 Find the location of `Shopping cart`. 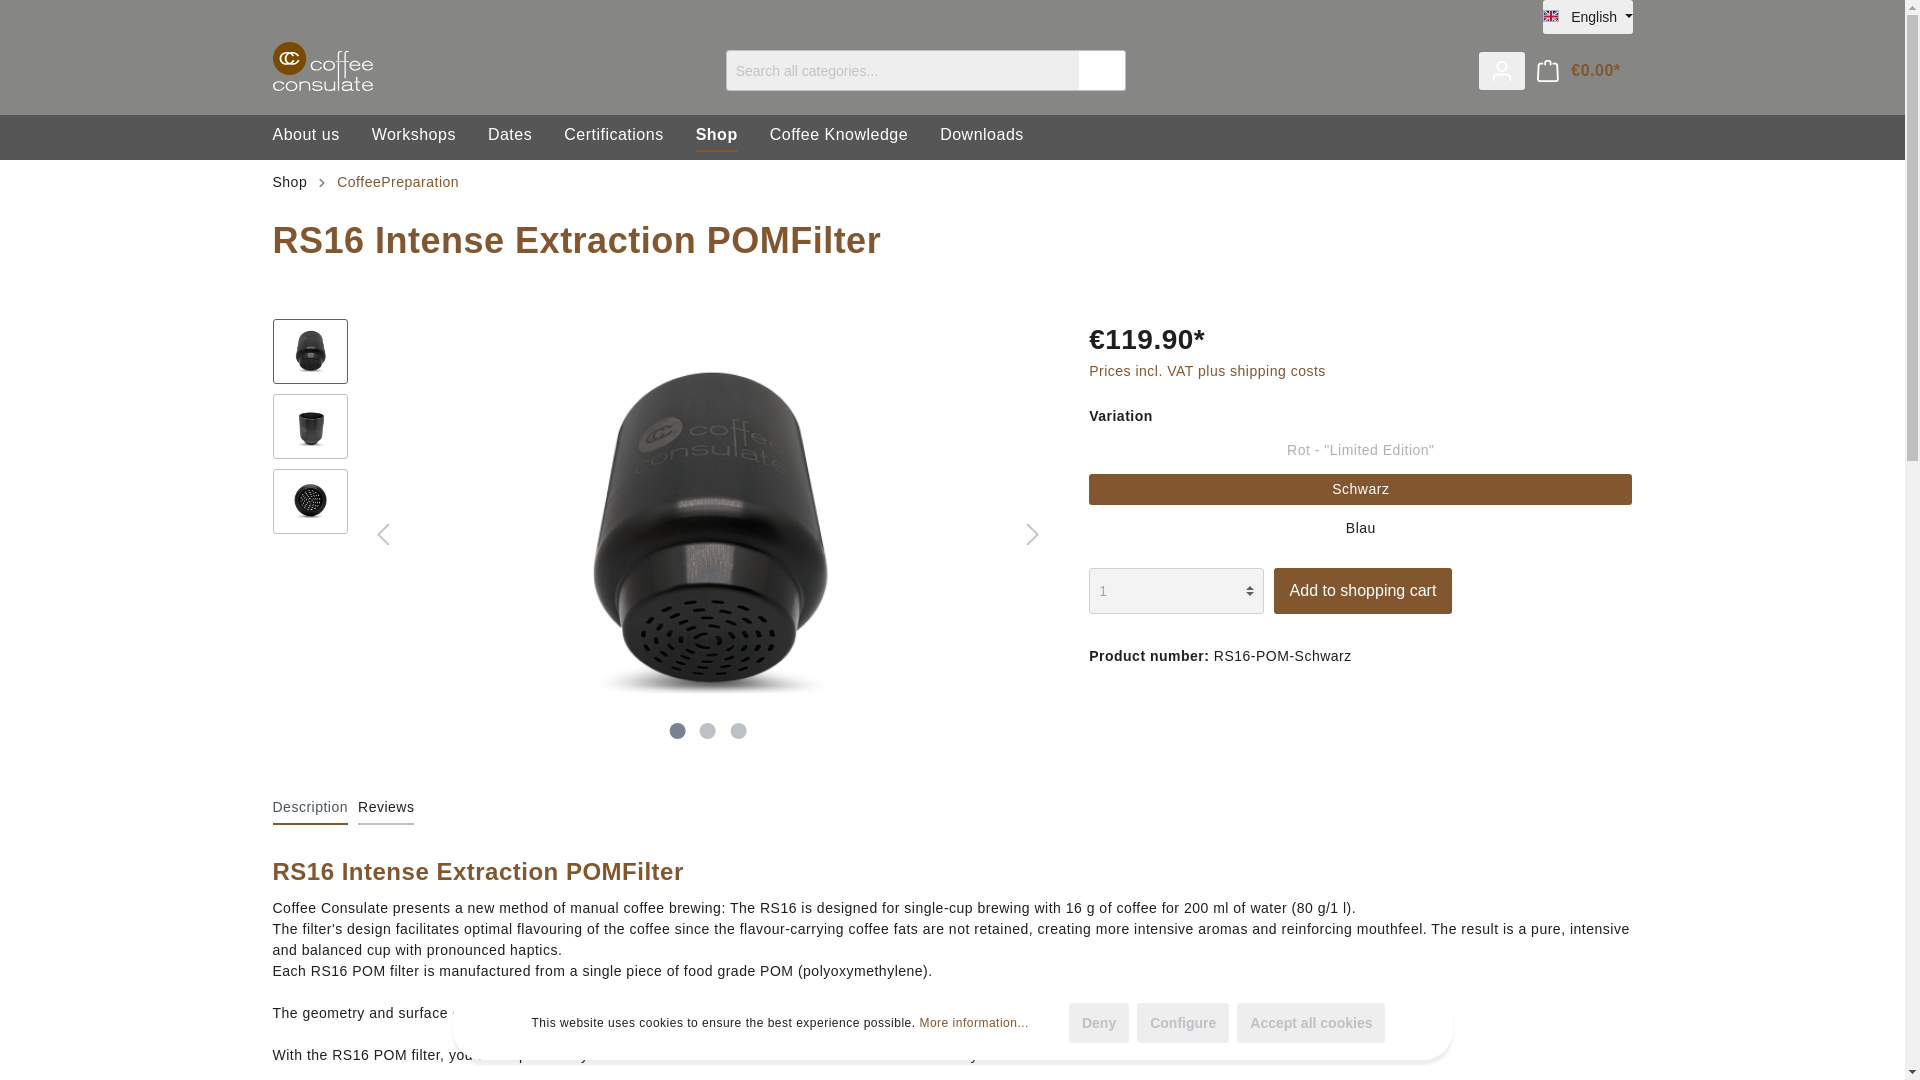

Shopping cart is located at coordinates (1578, 70).